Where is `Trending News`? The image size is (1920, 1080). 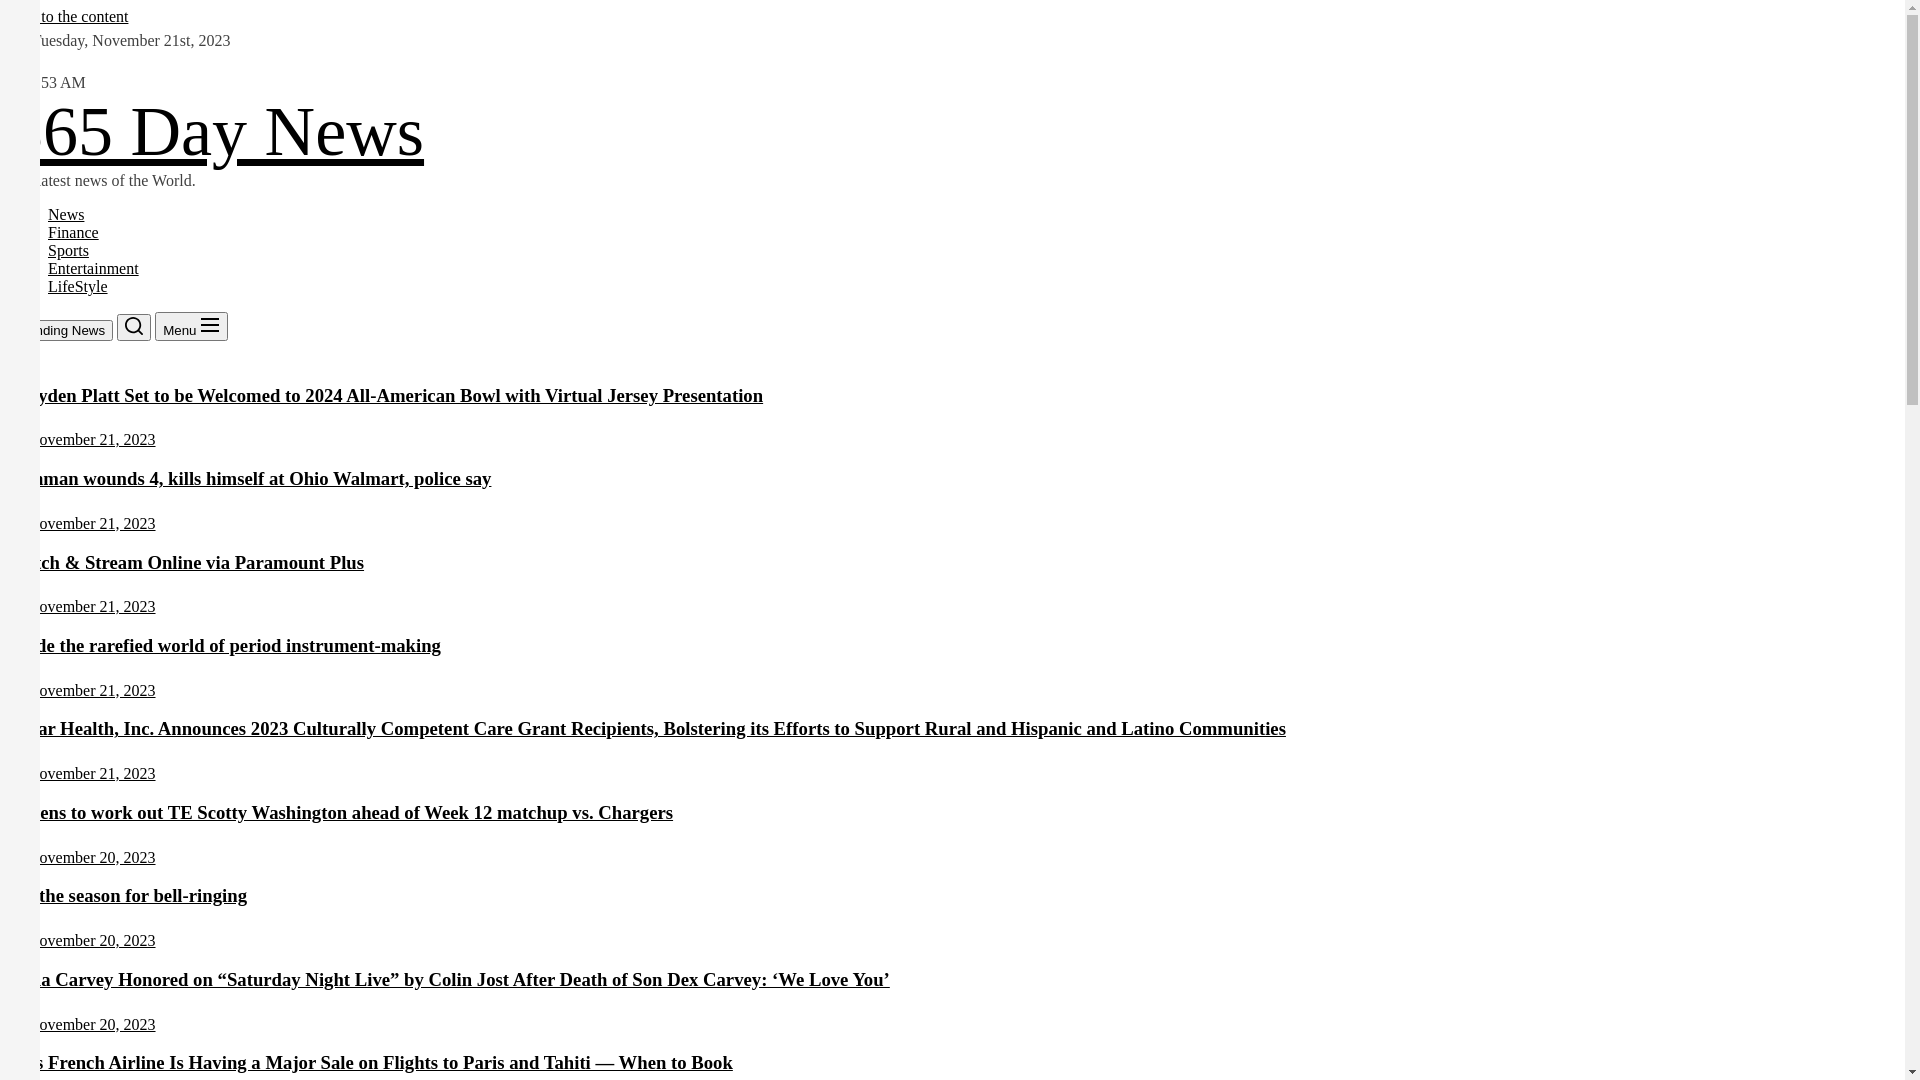 Trending News is located at coordinates (60, 330).